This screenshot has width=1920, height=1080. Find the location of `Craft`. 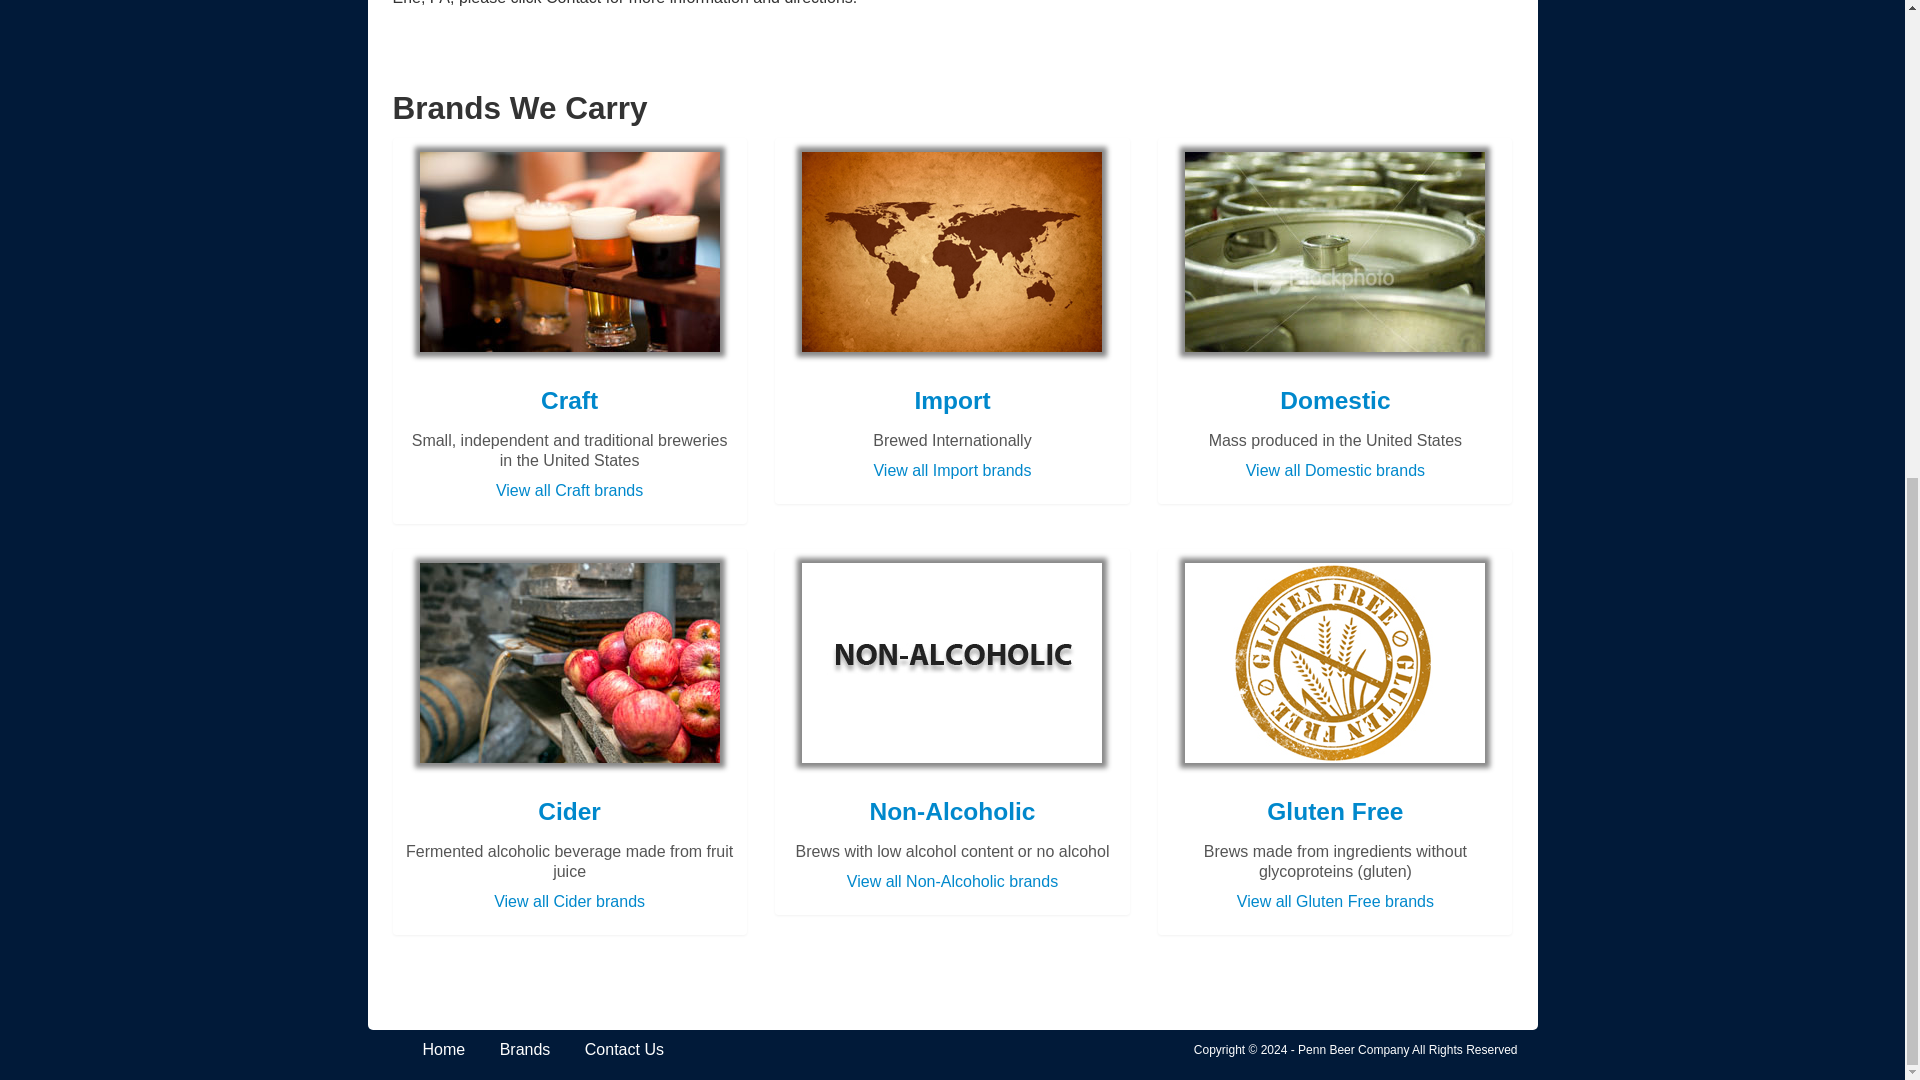

Craft is located at coordinates (569, 400).